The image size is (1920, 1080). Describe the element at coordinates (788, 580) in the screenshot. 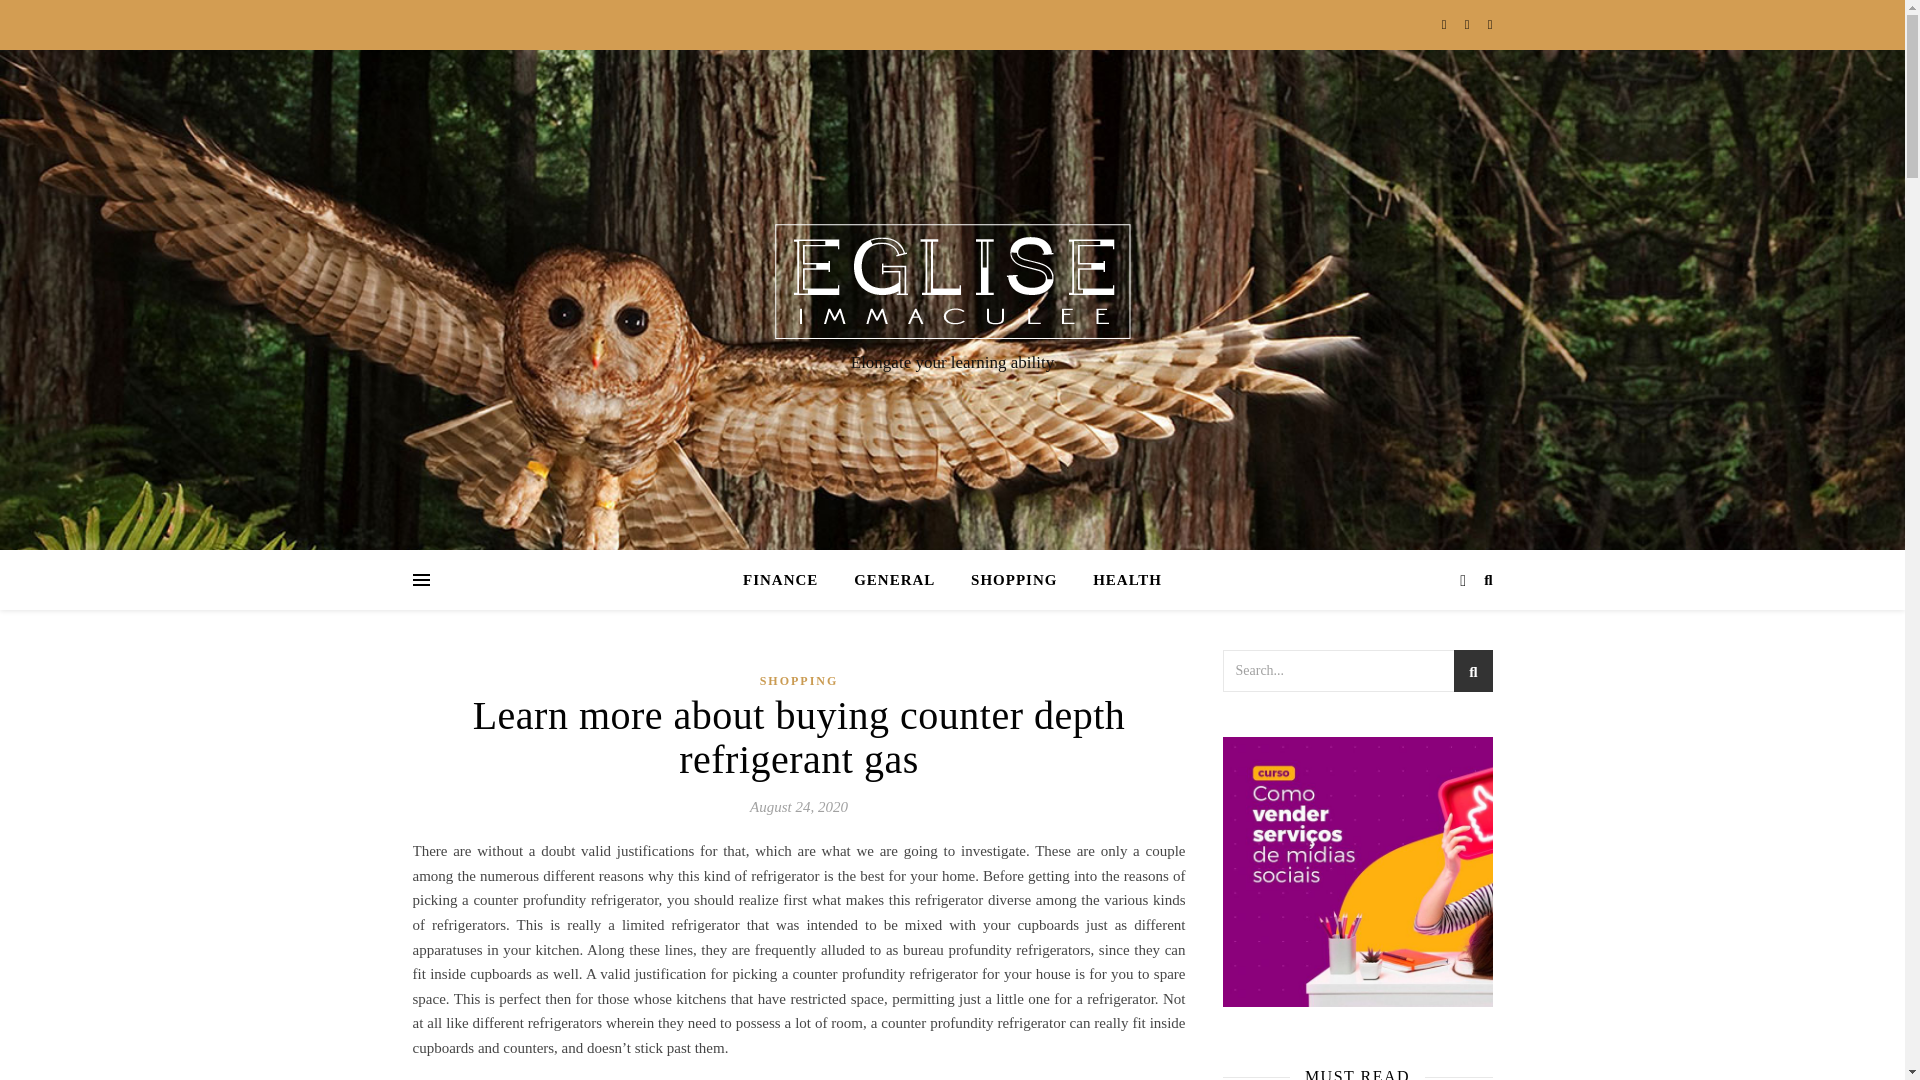

I see `FINANCE` at that location.